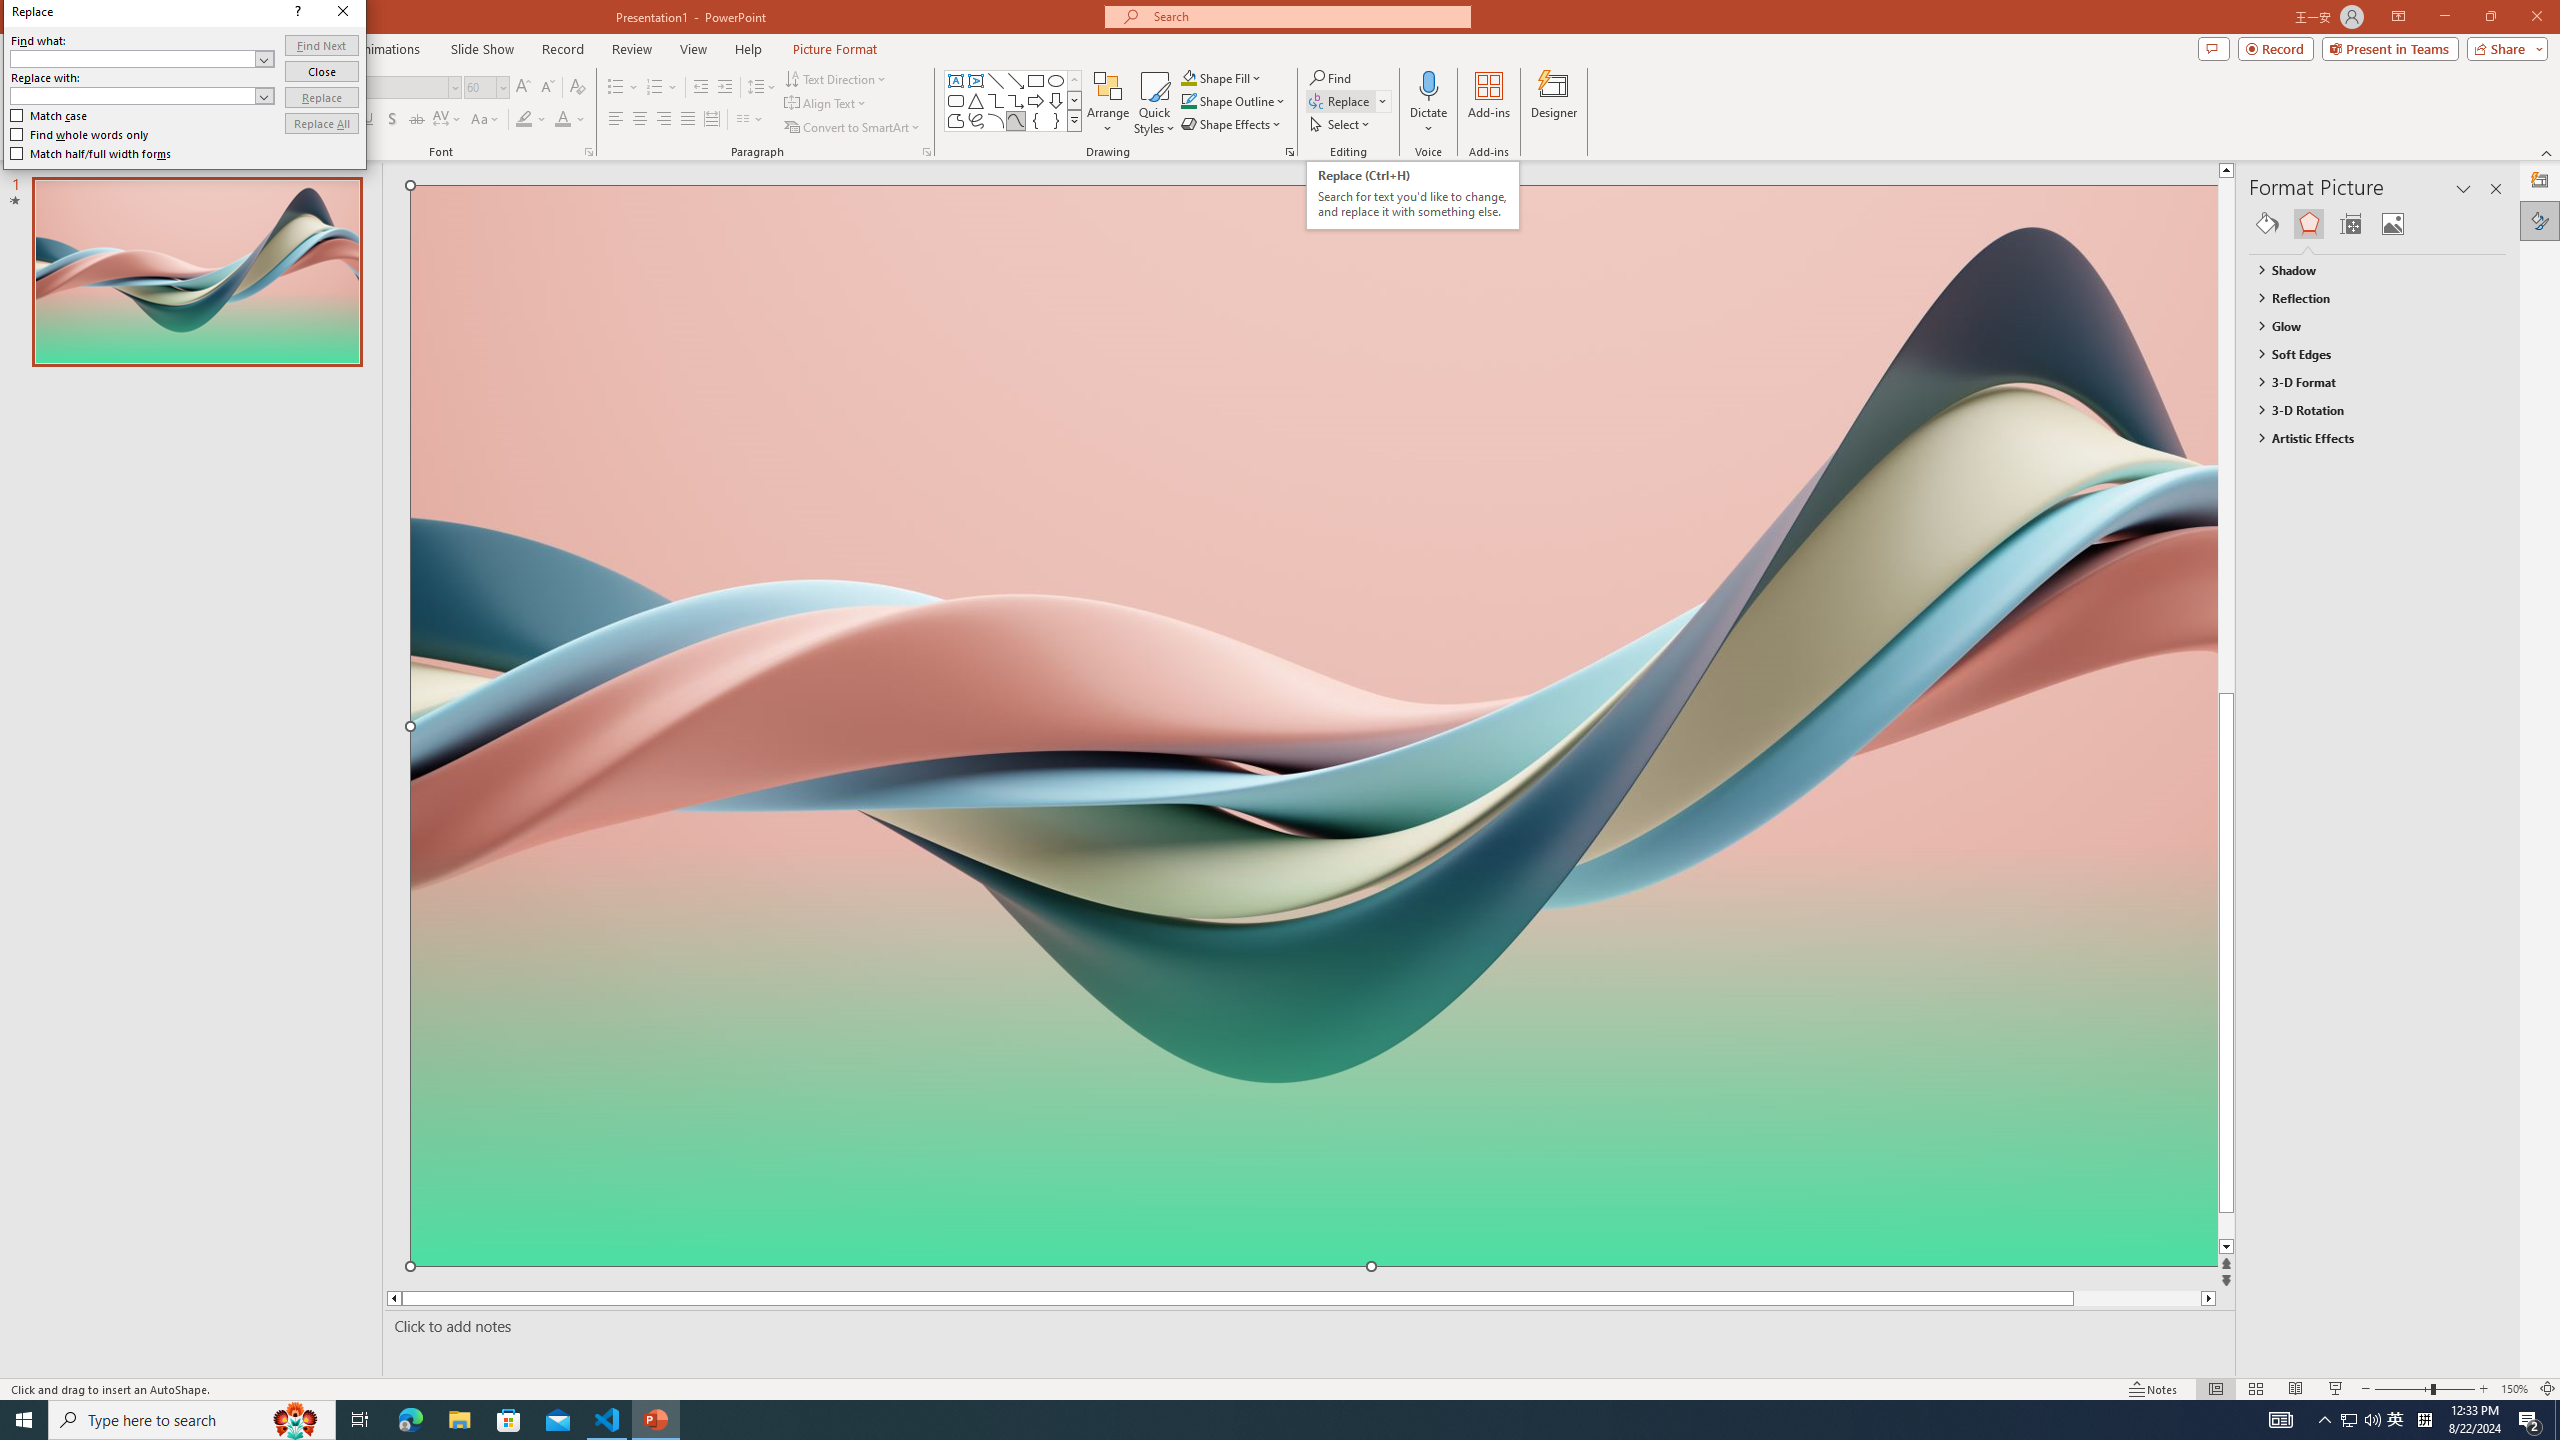 The width and height of the screenshot is (2560, 1440). Describe the element at coordinates (826, 104) in the screenshot. I see `Align Text` at that location.